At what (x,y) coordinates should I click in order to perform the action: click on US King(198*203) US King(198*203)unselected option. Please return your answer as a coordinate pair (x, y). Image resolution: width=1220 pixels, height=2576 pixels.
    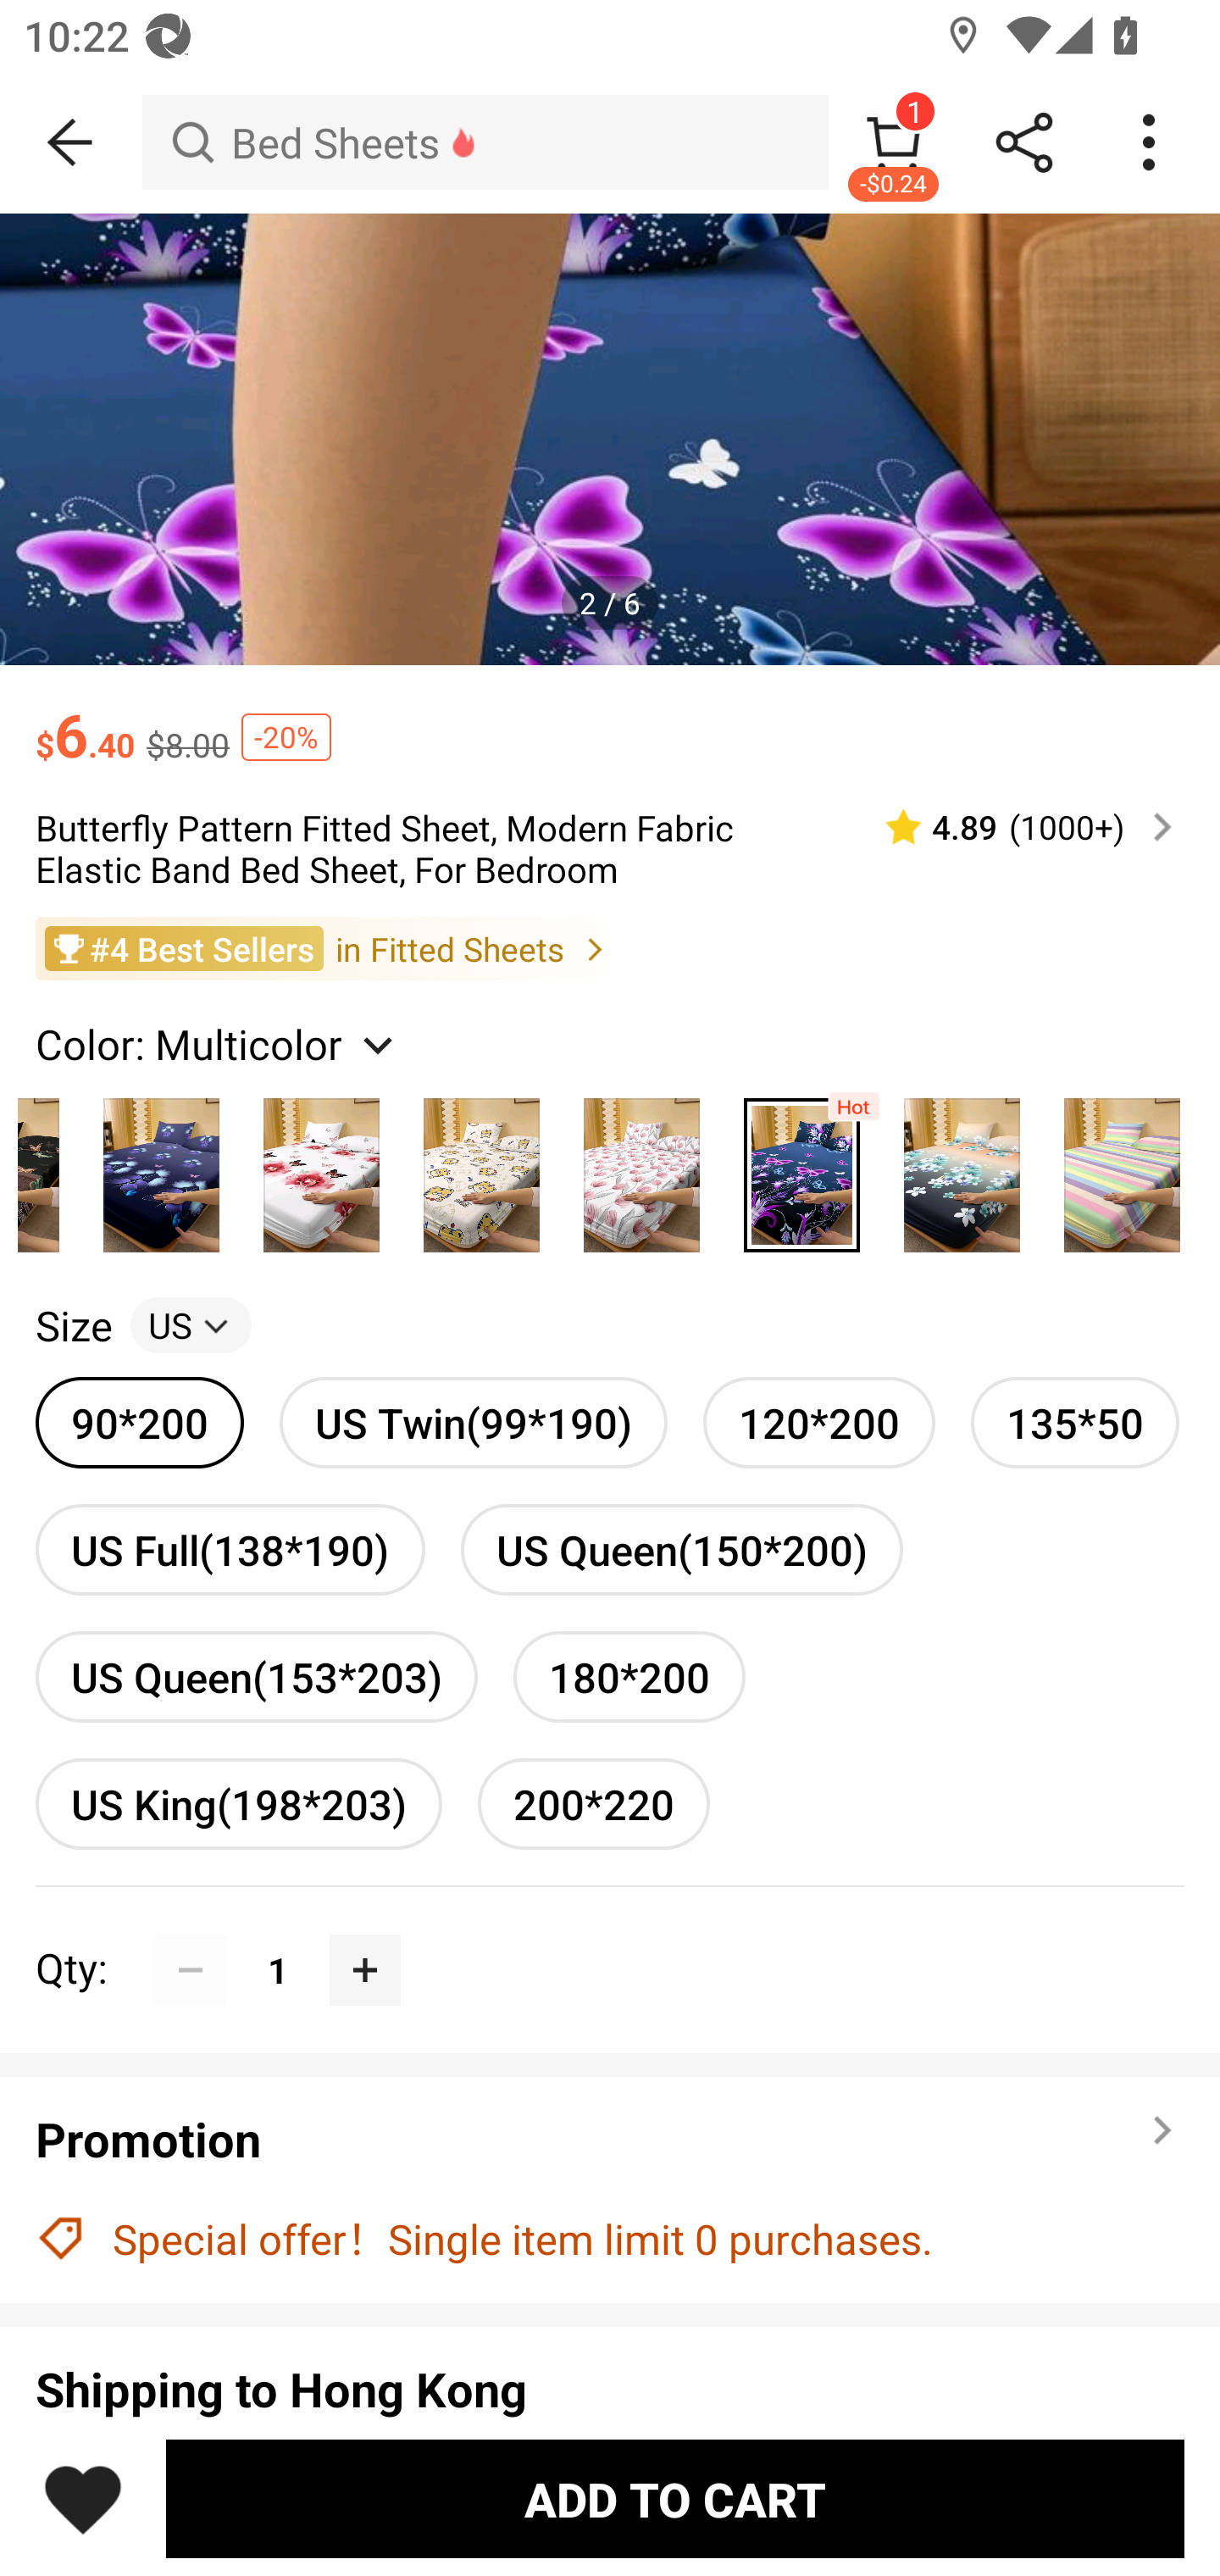
    Looking at the image, I should click on (238, 1804).